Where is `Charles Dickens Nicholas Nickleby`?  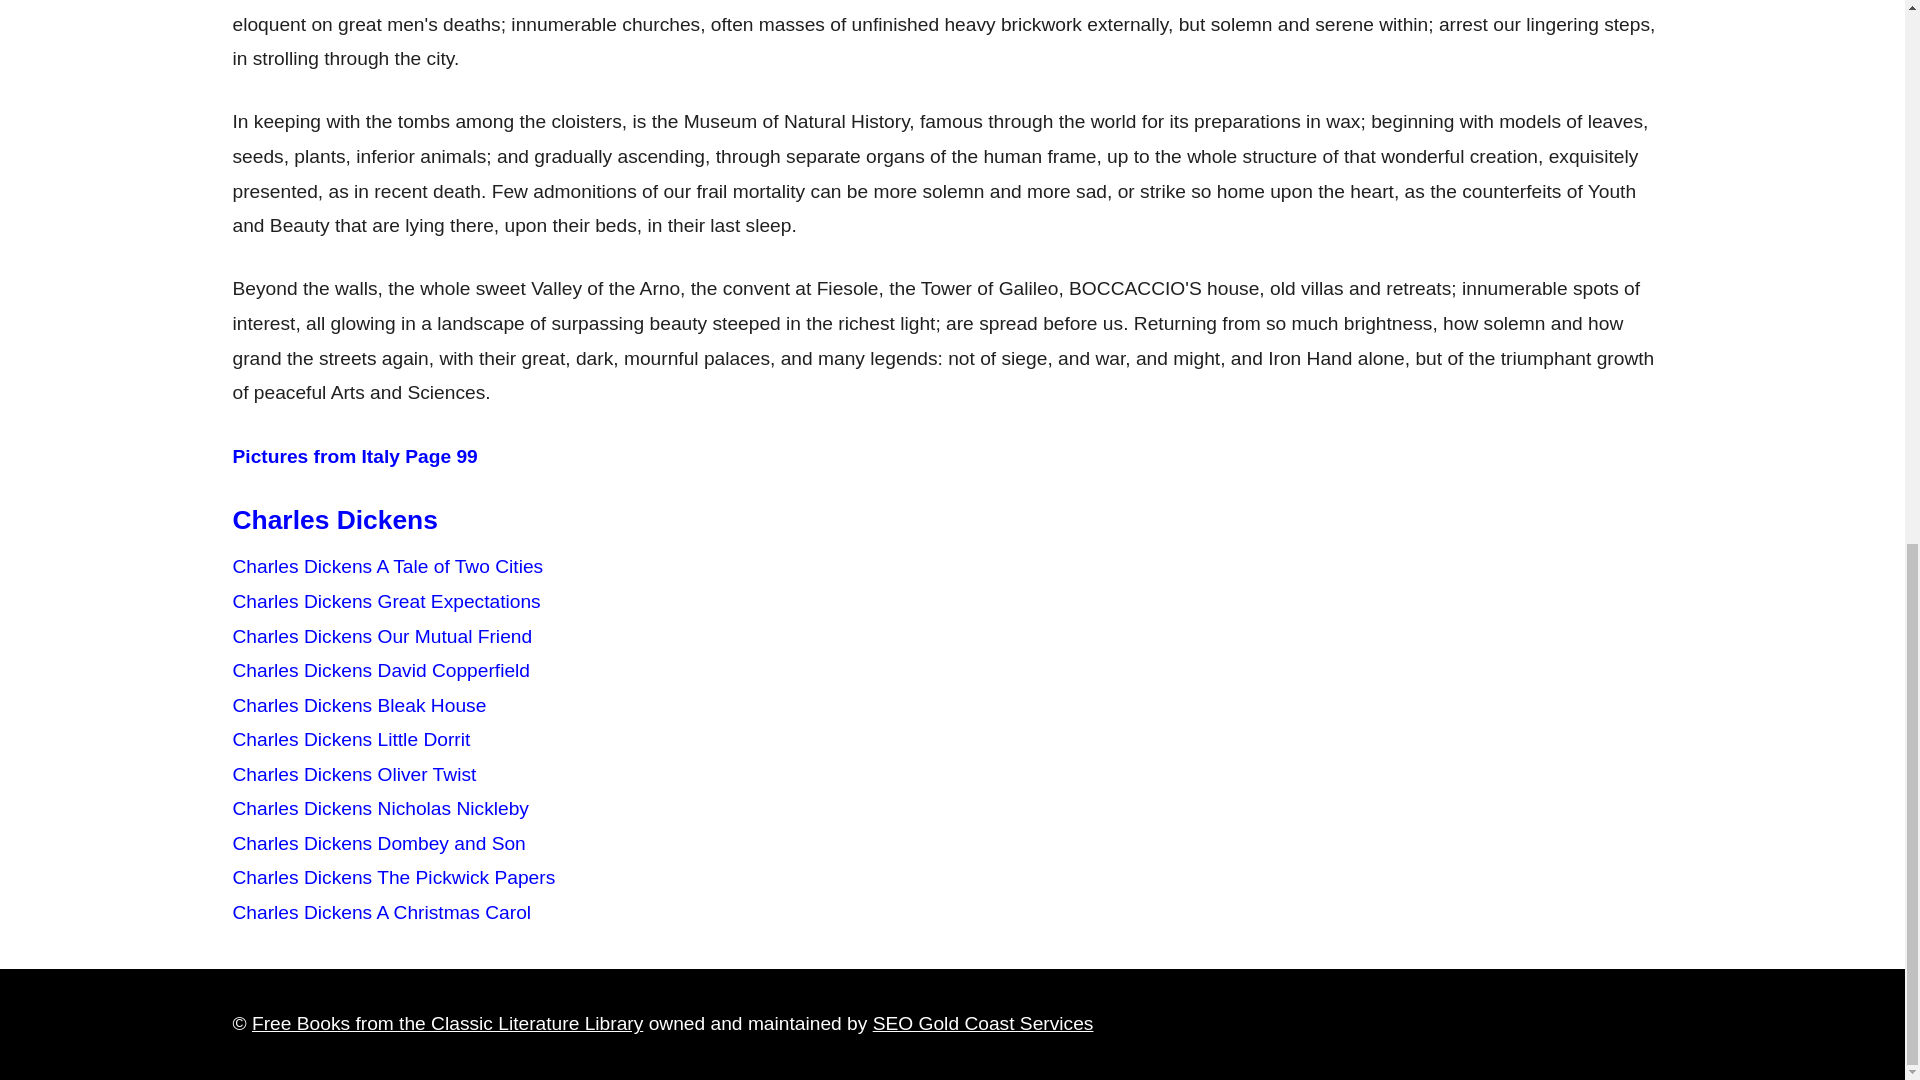 Charles Dickens Nicholas Nickleby is located at coordinates (380, 808).